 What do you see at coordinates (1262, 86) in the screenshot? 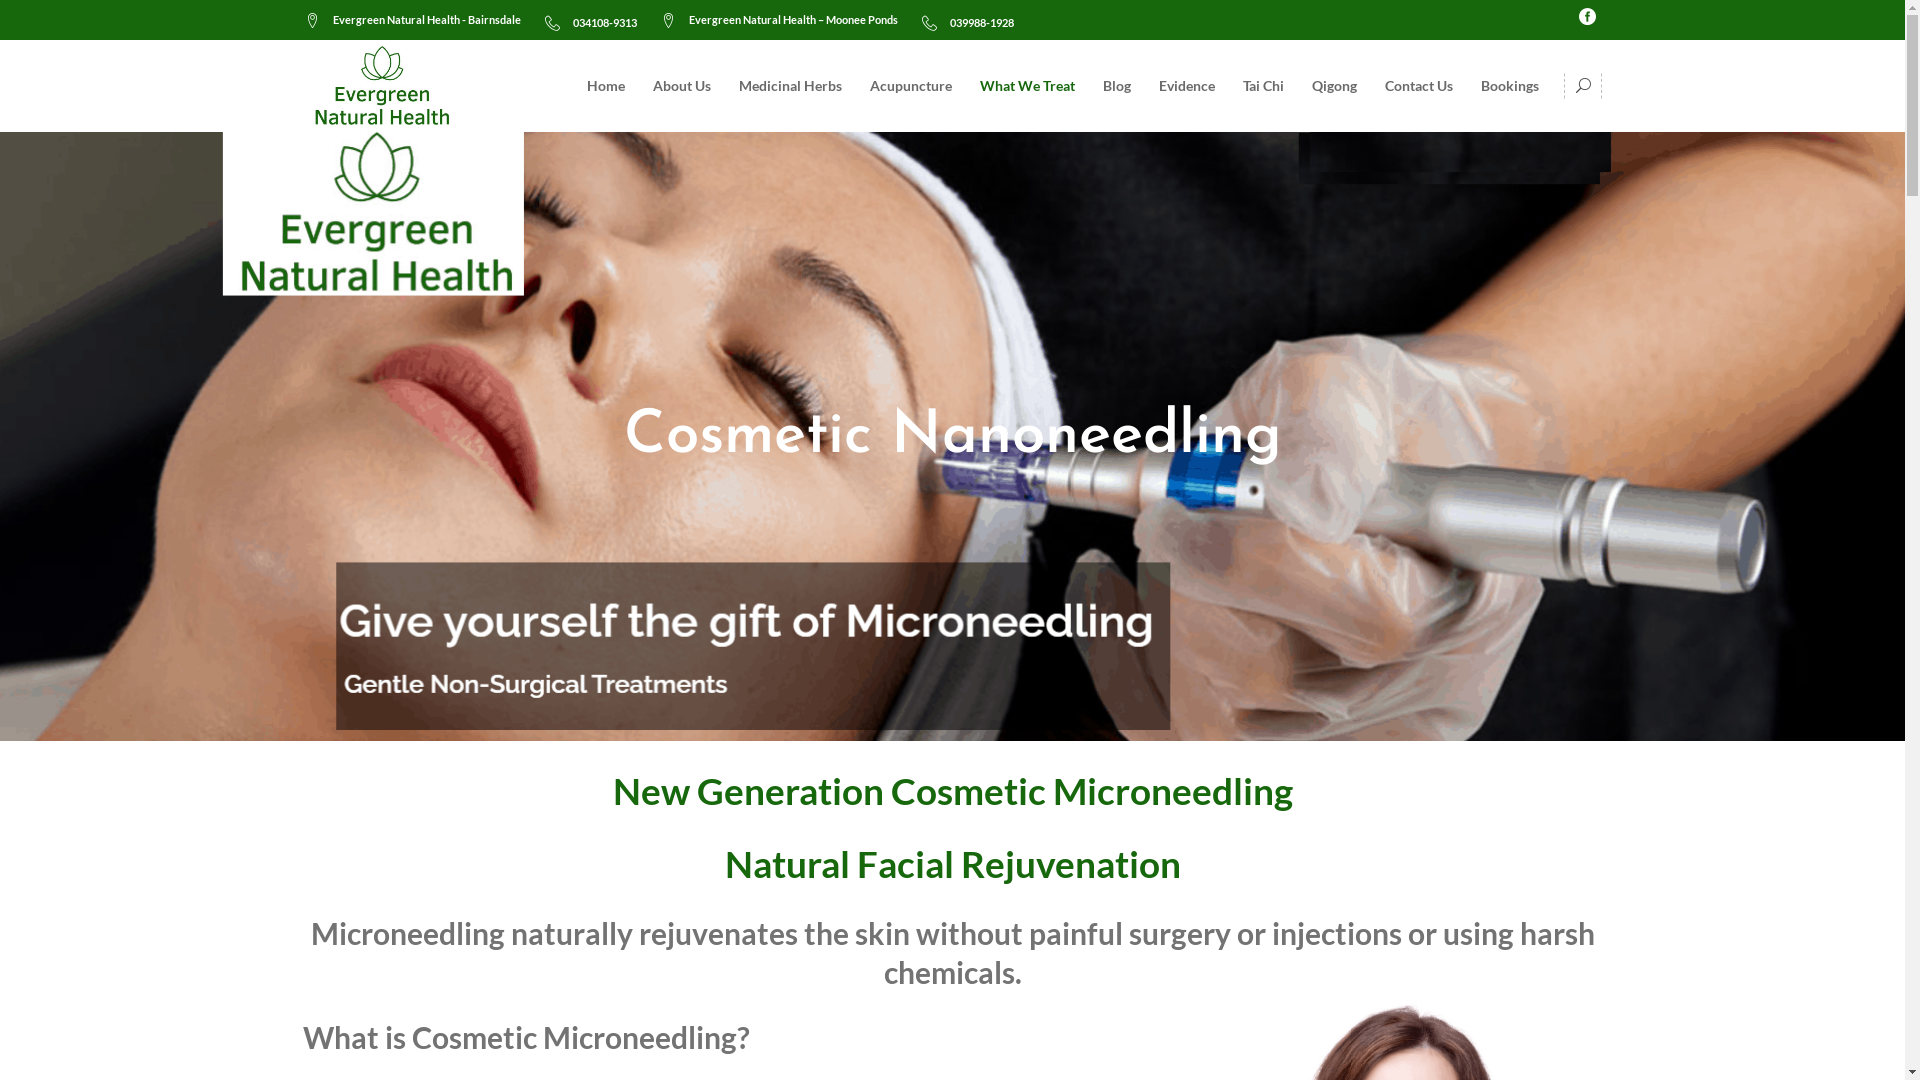
I see `Tai Chi` at bounding box center [1262, 86].